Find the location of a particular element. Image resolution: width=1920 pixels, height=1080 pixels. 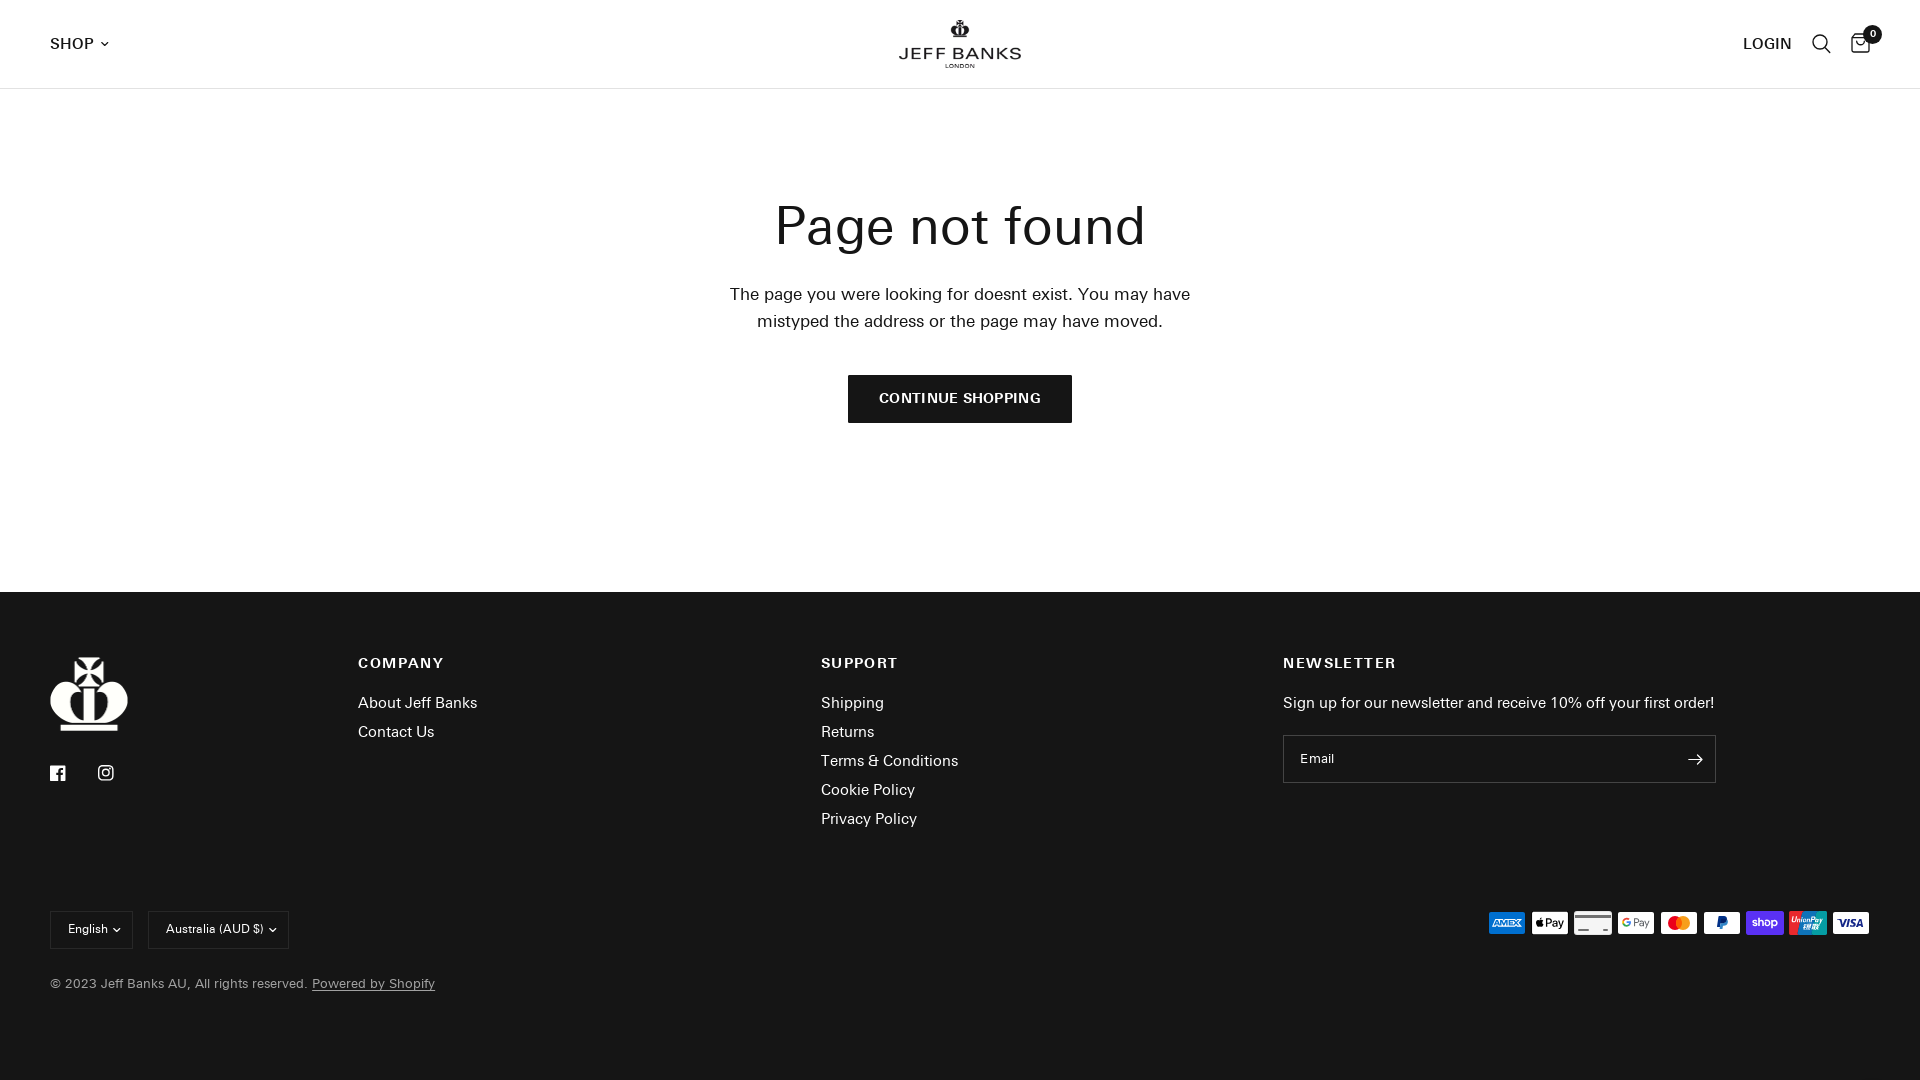

Privacy Policy is located at coordinates (869, 819).